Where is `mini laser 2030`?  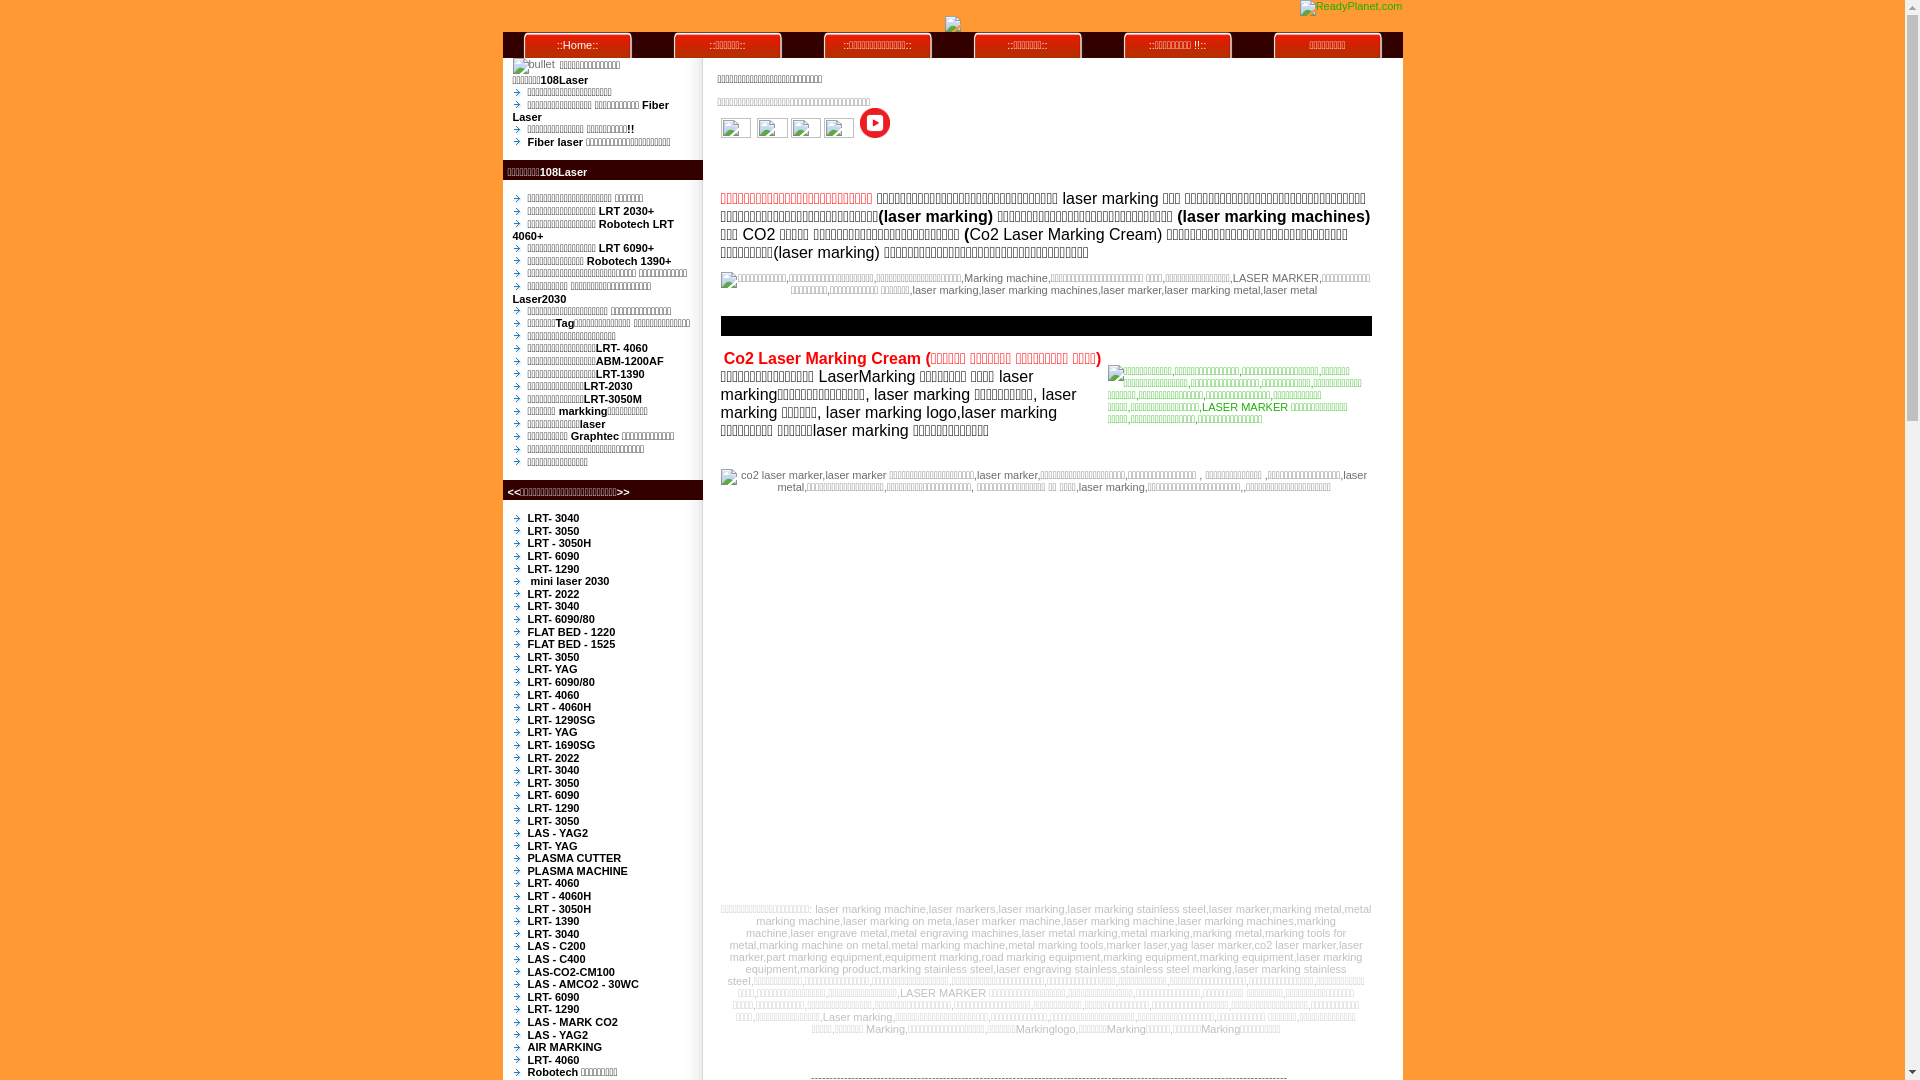
mini laser 2030 is located at coordinates (569, 581).